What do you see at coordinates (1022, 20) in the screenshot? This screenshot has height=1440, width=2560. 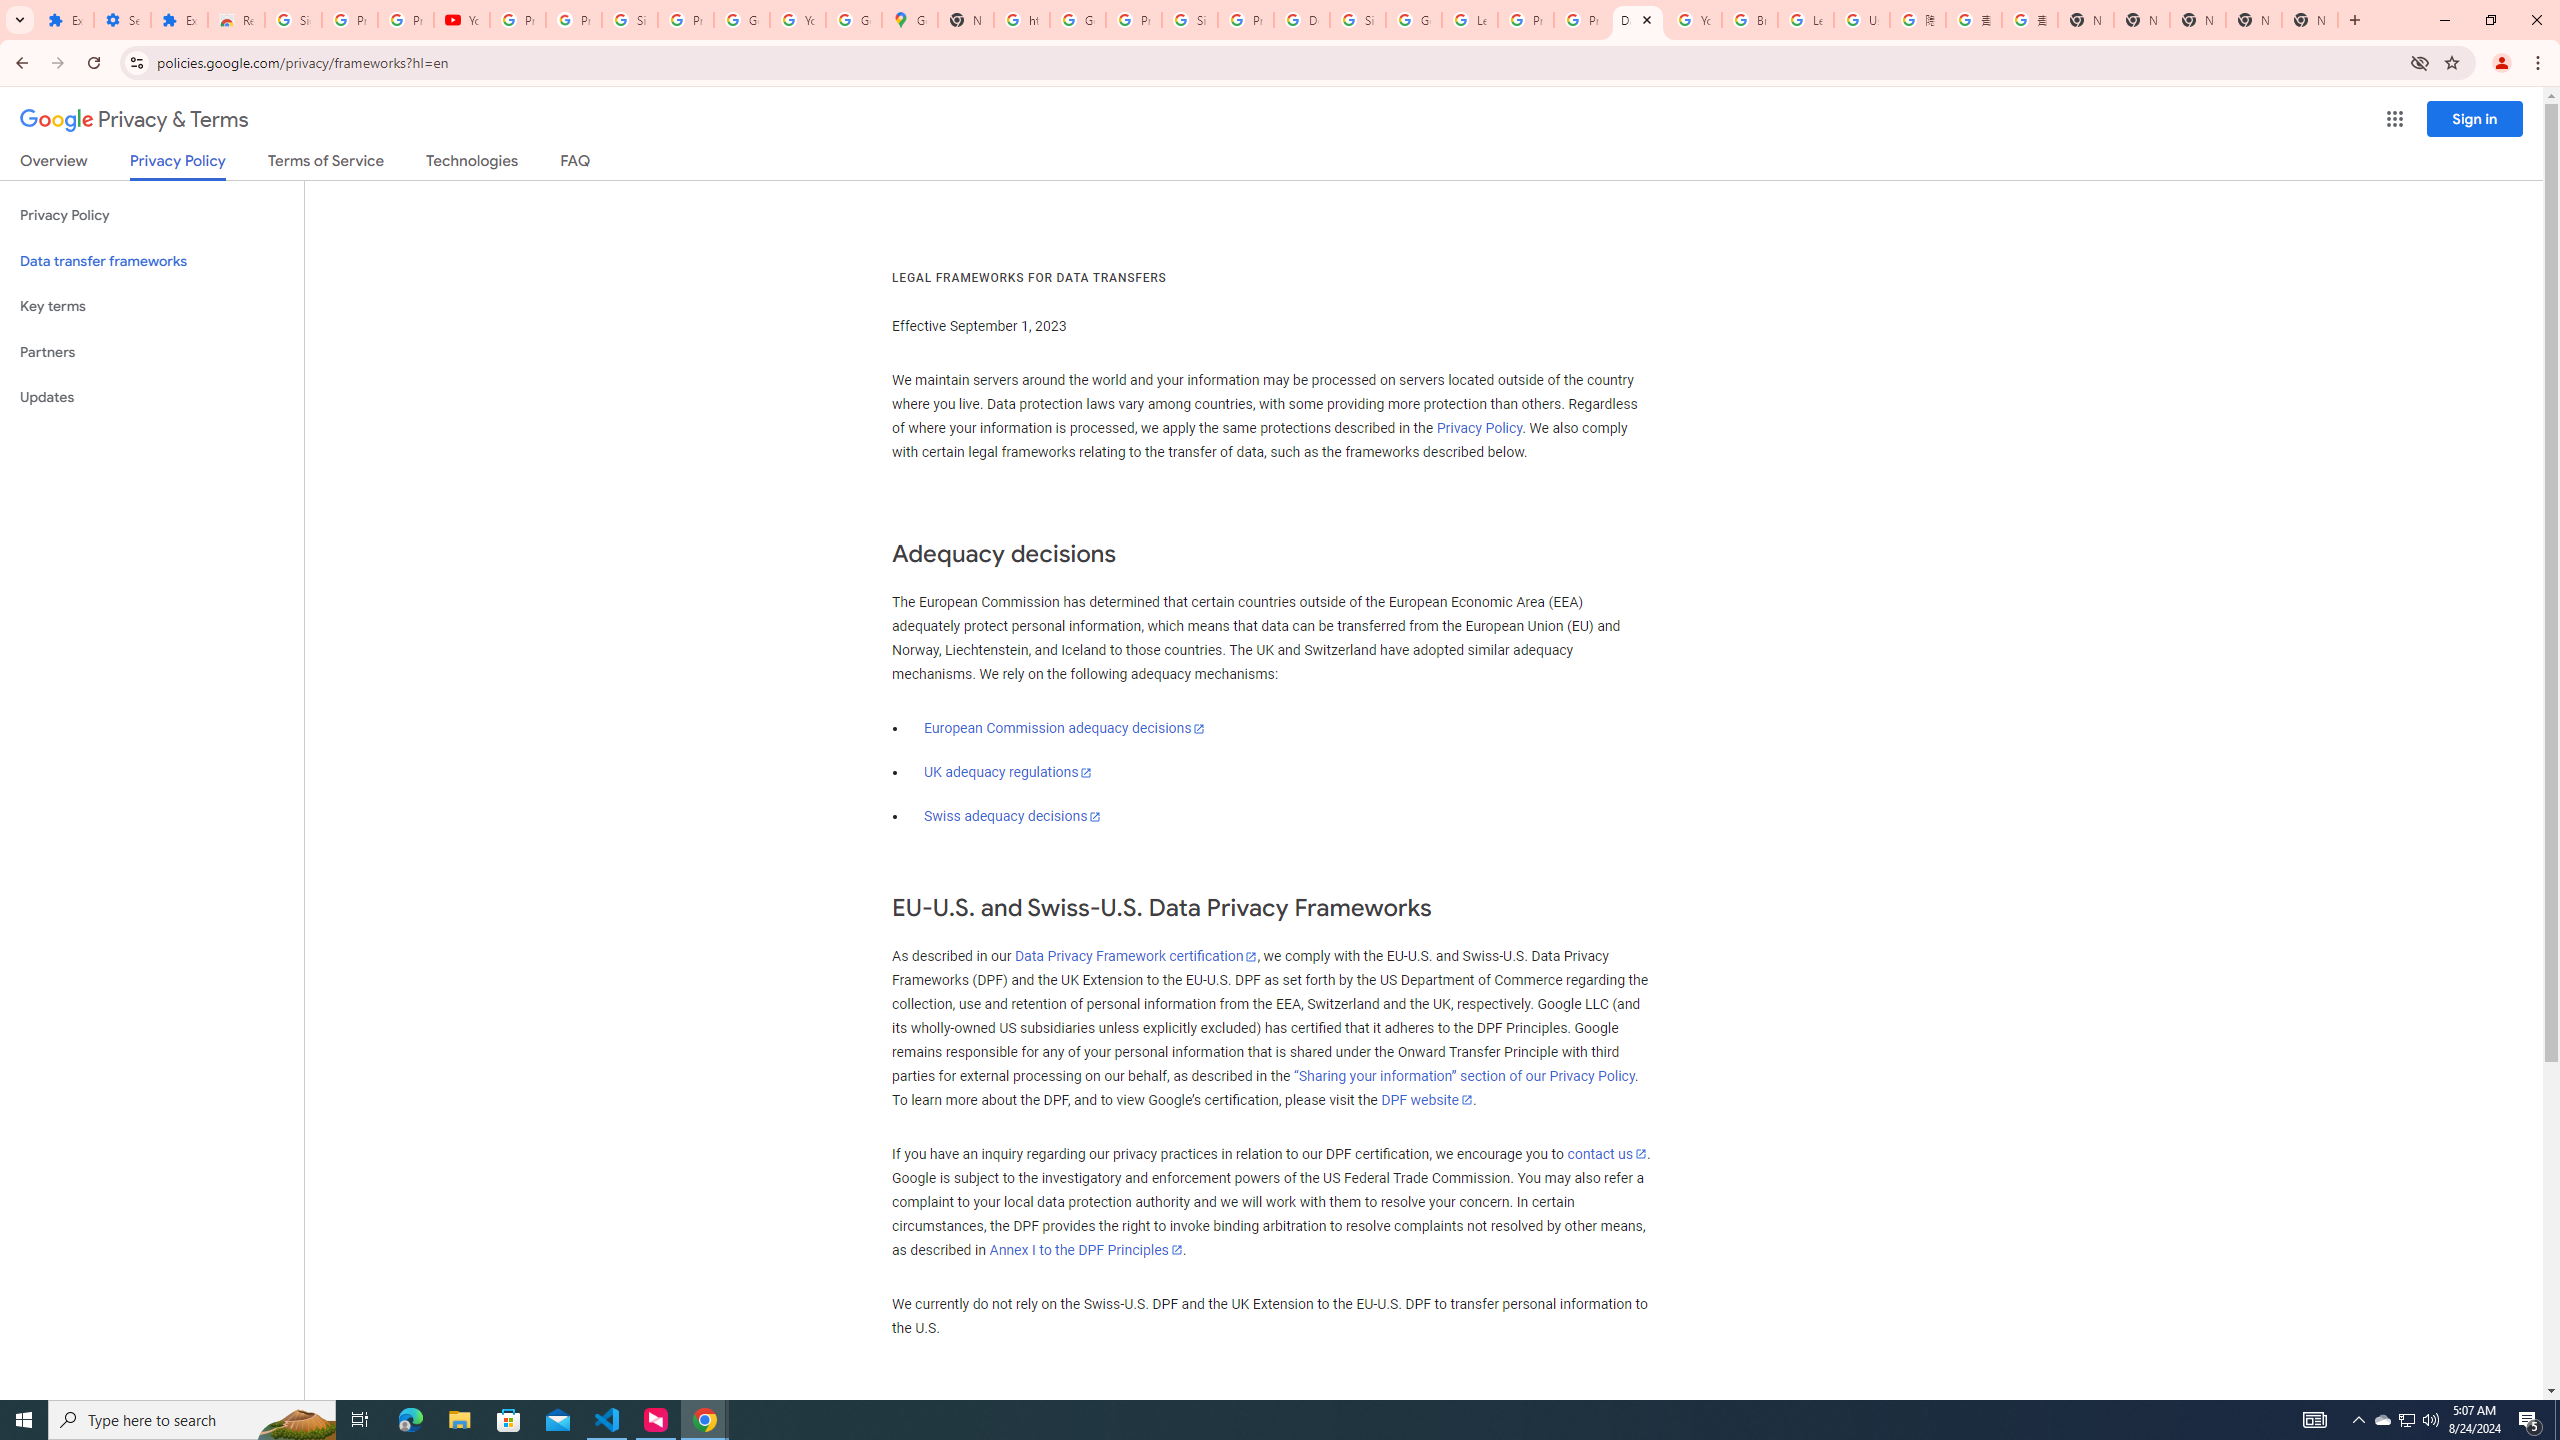 I see `https://scholar.google.com/` at bounding box center [1022, 20].